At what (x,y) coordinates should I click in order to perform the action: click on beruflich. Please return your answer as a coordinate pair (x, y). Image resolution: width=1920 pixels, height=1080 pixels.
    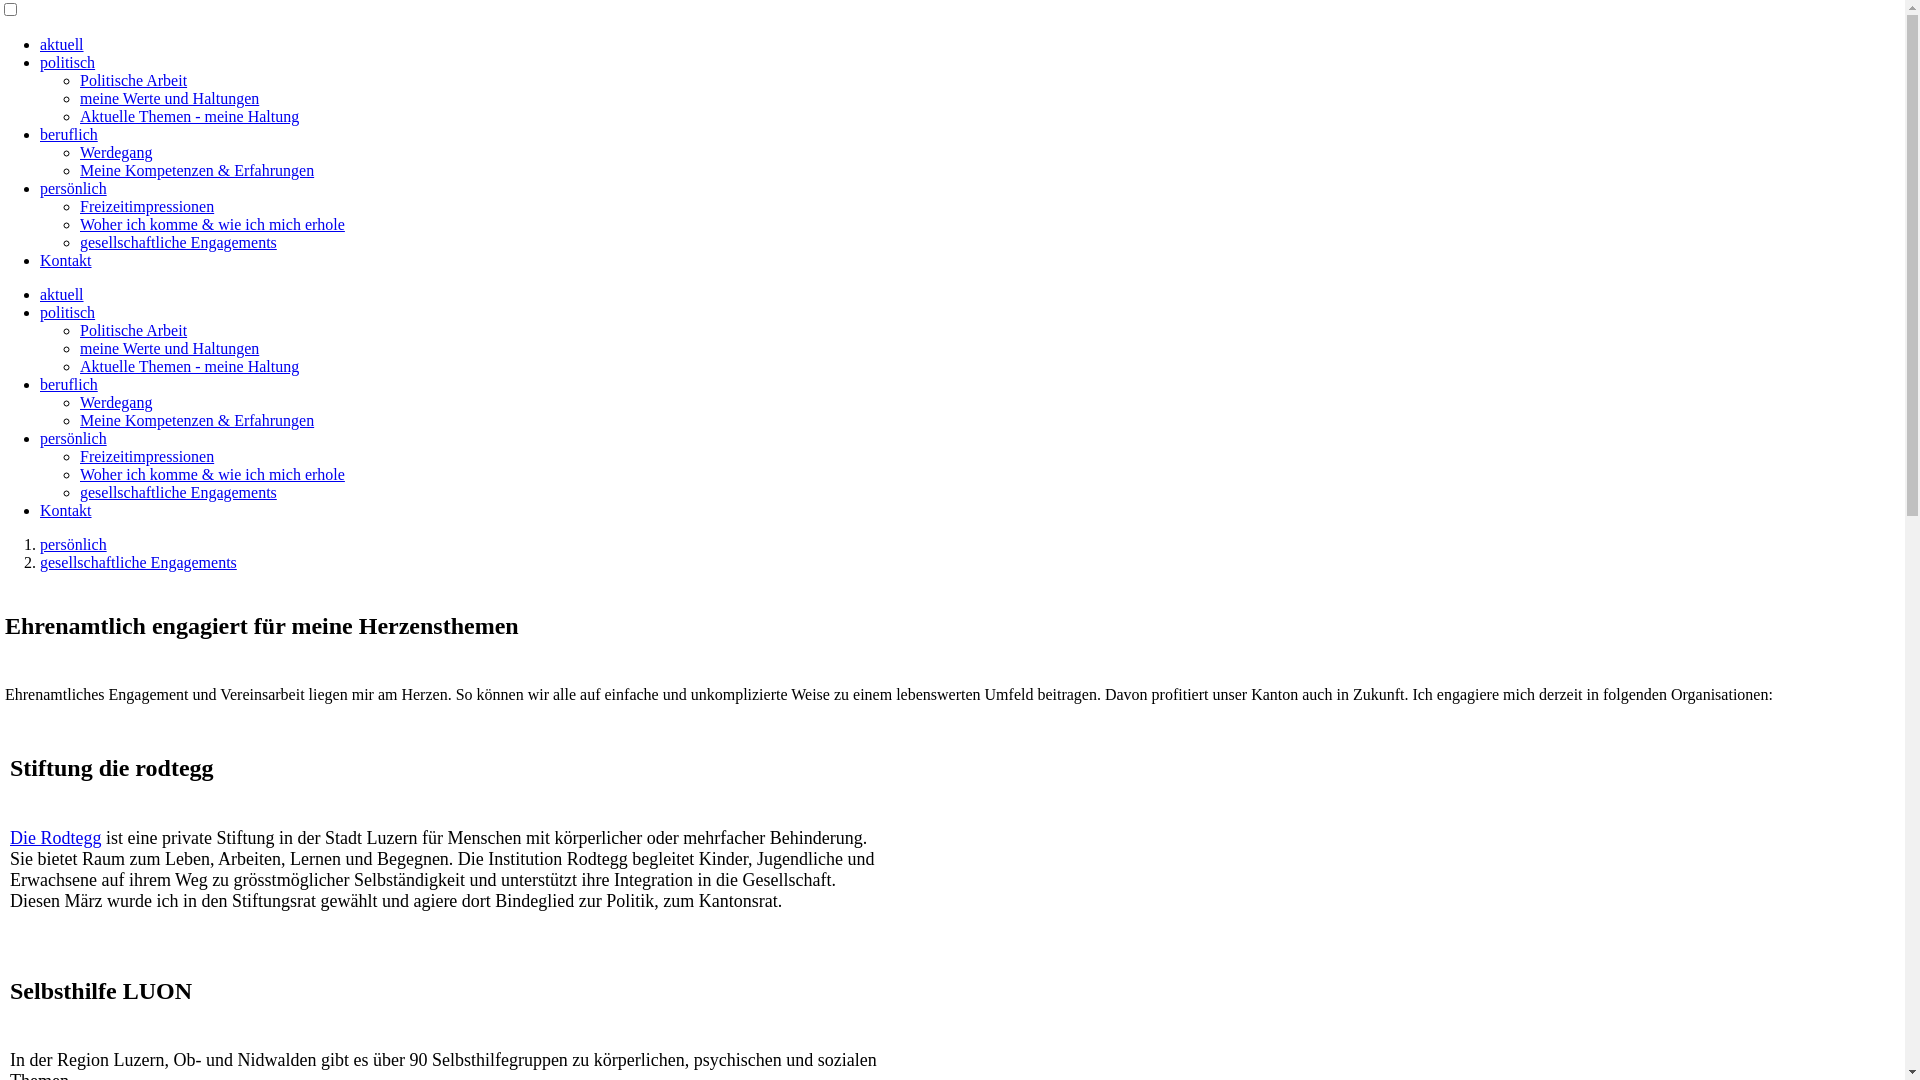
    Looking at the image, I should click on (69, 134).